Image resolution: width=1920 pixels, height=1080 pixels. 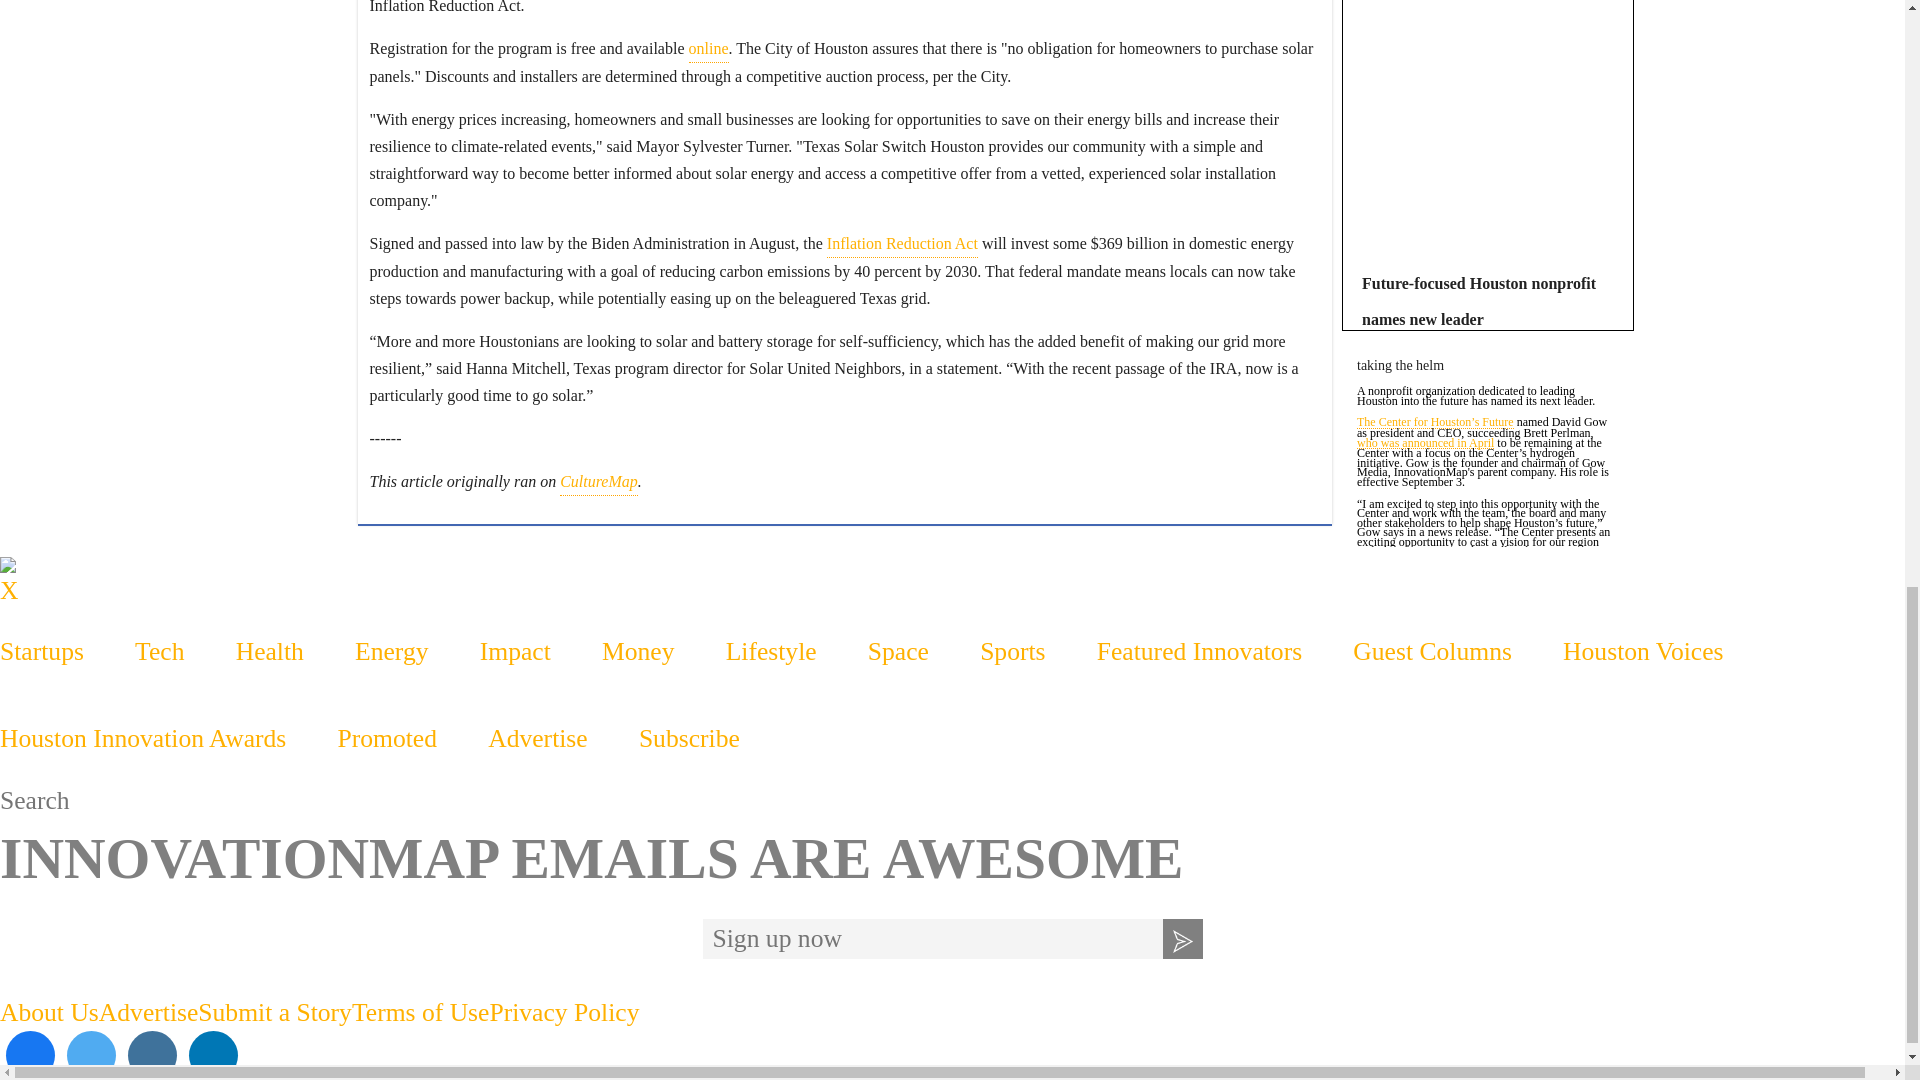 I want to click on Inflation Reduction Act, so click(x=902, y=244).